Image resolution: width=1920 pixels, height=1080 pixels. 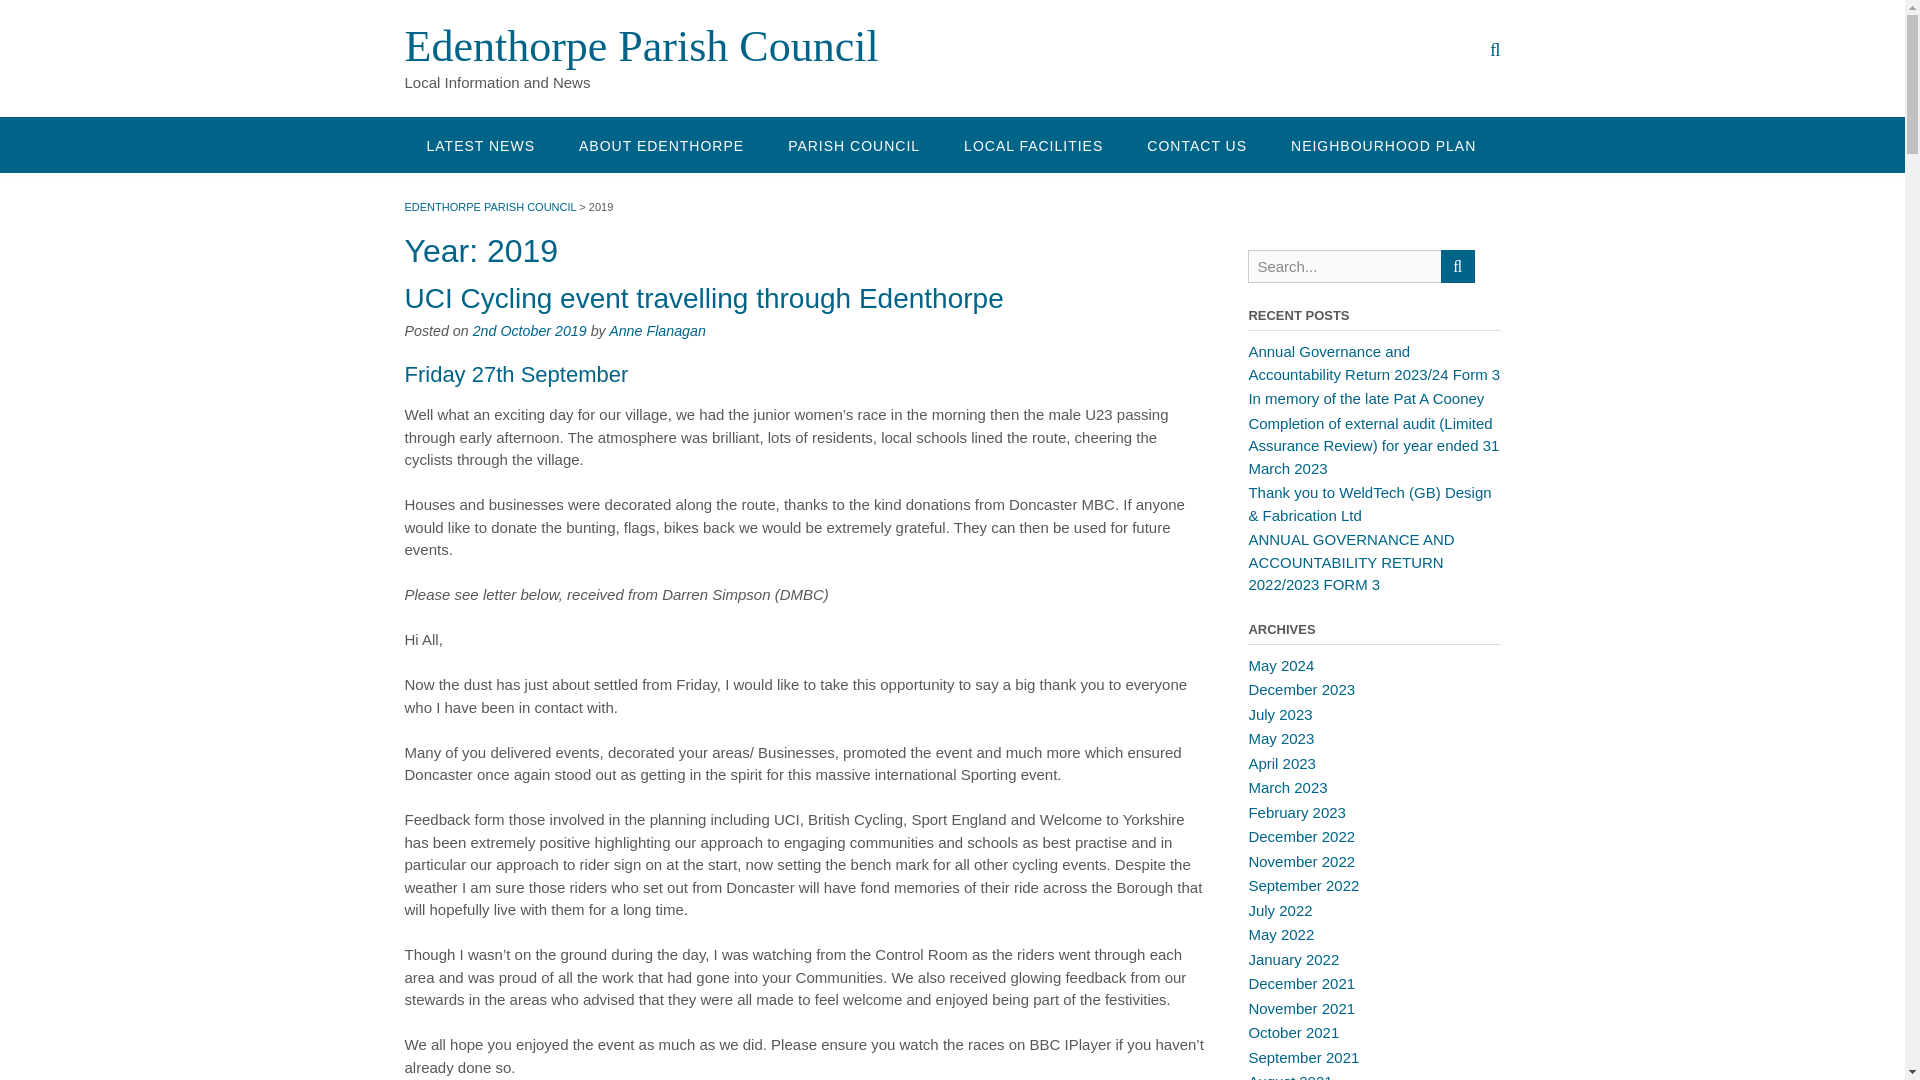 I want to click on 2nd October 2019, so click(x=530, y=330).